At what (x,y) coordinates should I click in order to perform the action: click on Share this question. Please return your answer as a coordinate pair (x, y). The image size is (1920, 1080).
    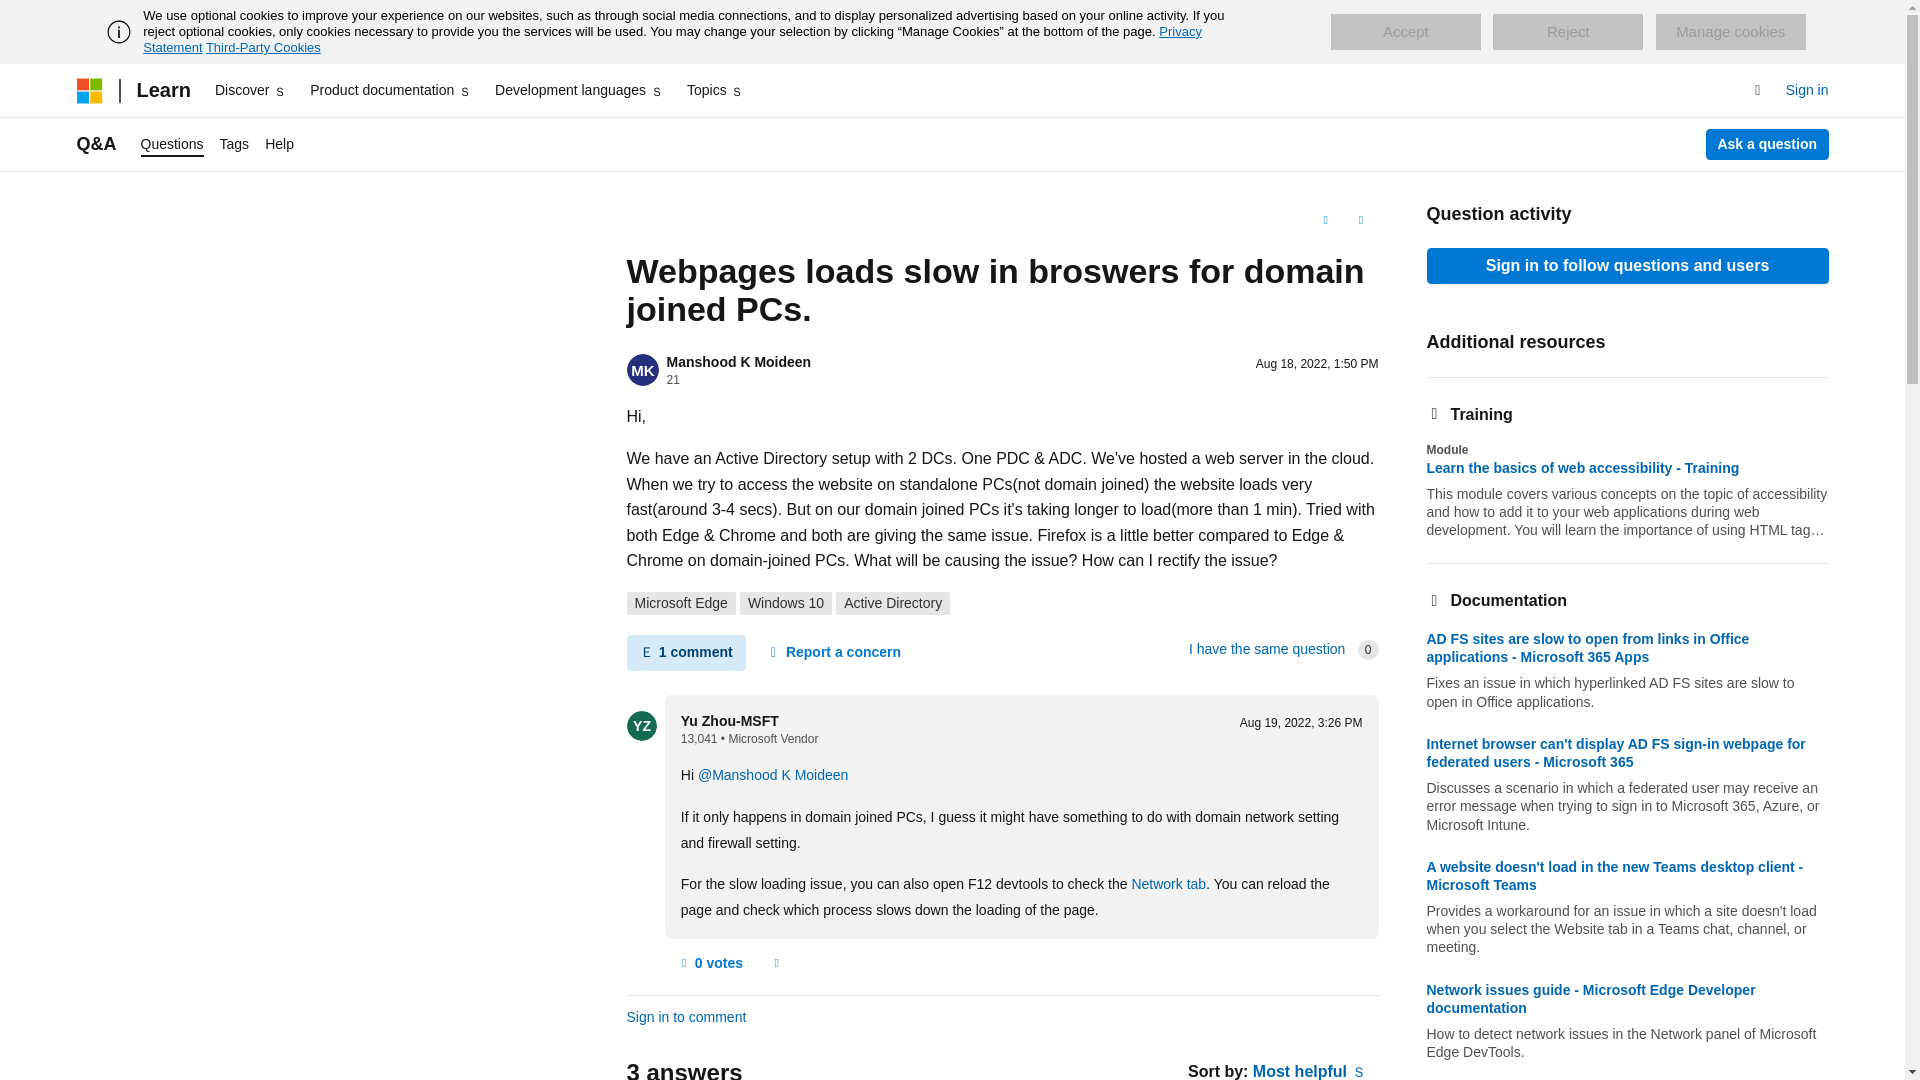
    Looking at the image, I should click on (1360, 220).